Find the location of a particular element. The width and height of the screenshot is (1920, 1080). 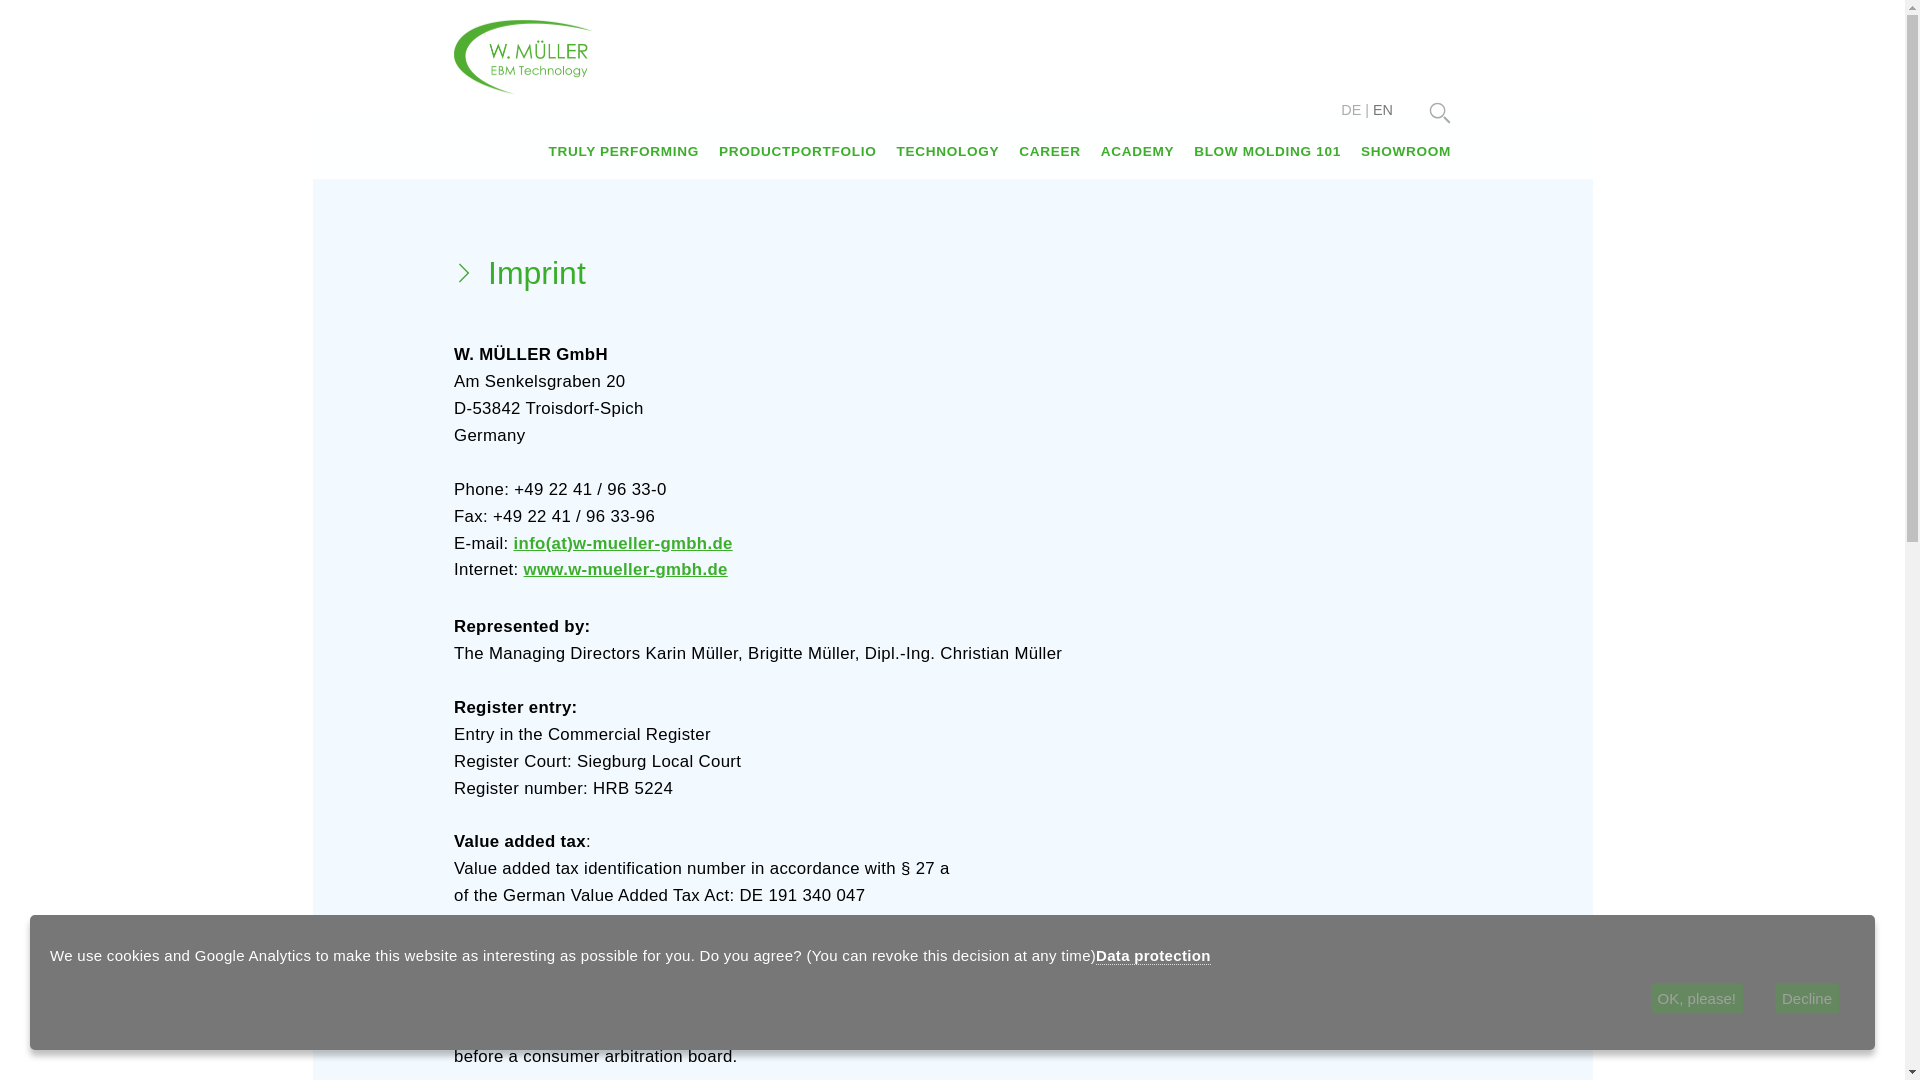

English is located at coordinates (1382, 109).